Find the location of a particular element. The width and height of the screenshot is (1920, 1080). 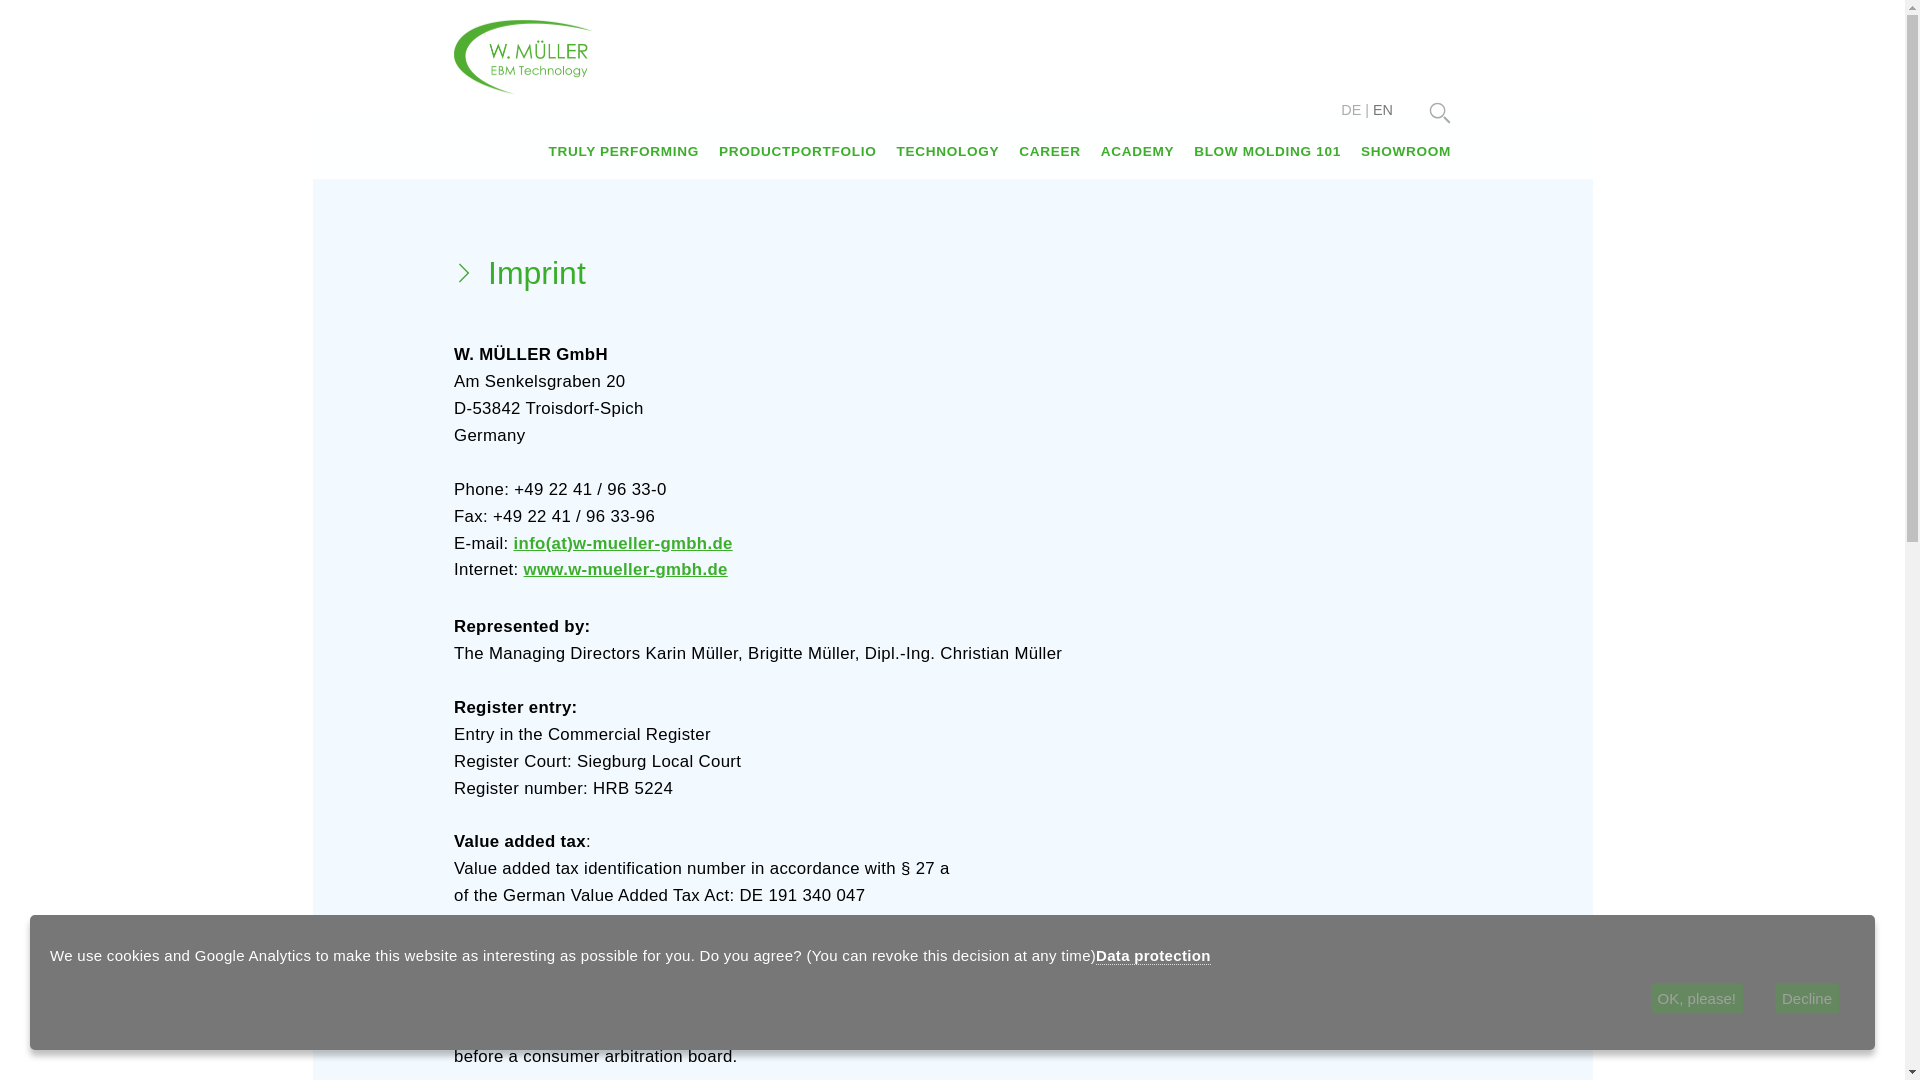

English is located at coordinates (1382, 109).